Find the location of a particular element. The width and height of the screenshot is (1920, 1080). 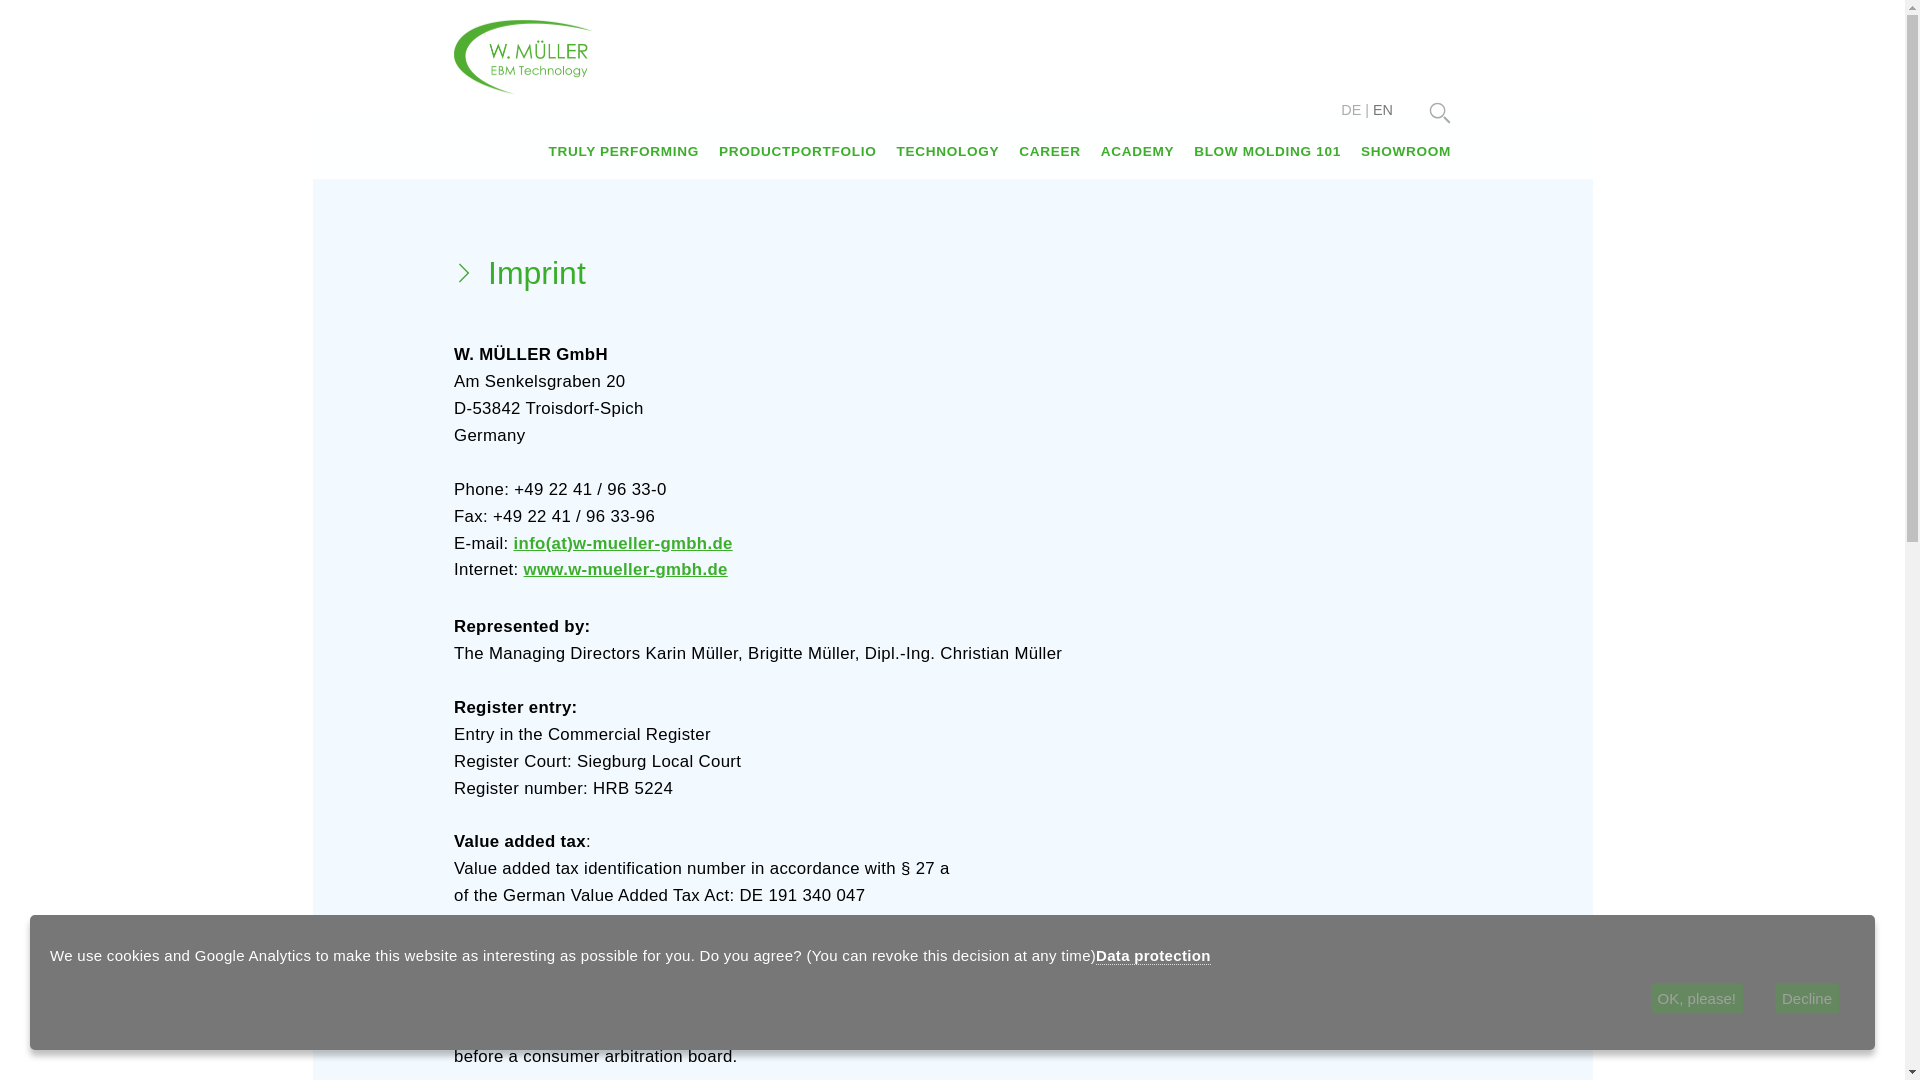

English is located at coordinates (1382, 109).